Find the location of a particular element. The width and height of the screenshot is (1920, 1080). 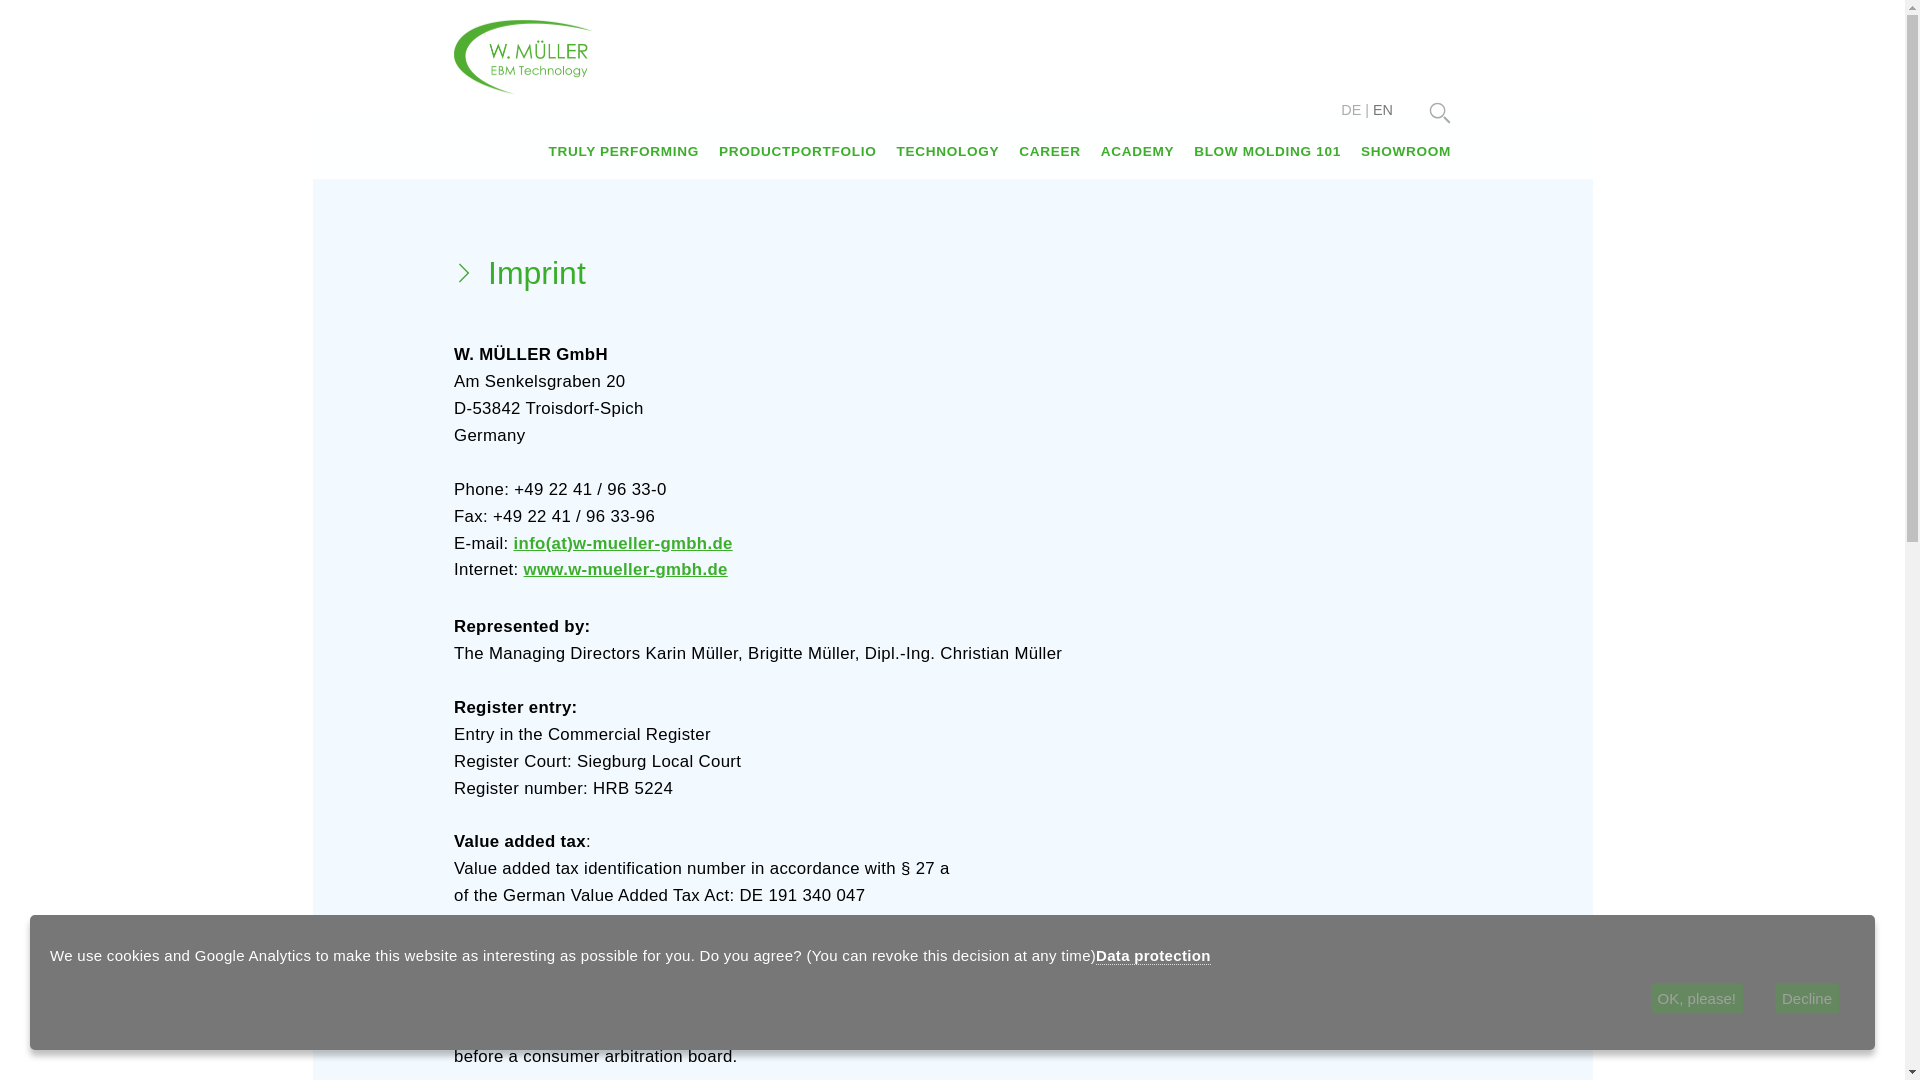

English is located at coordinates (1382, 109).